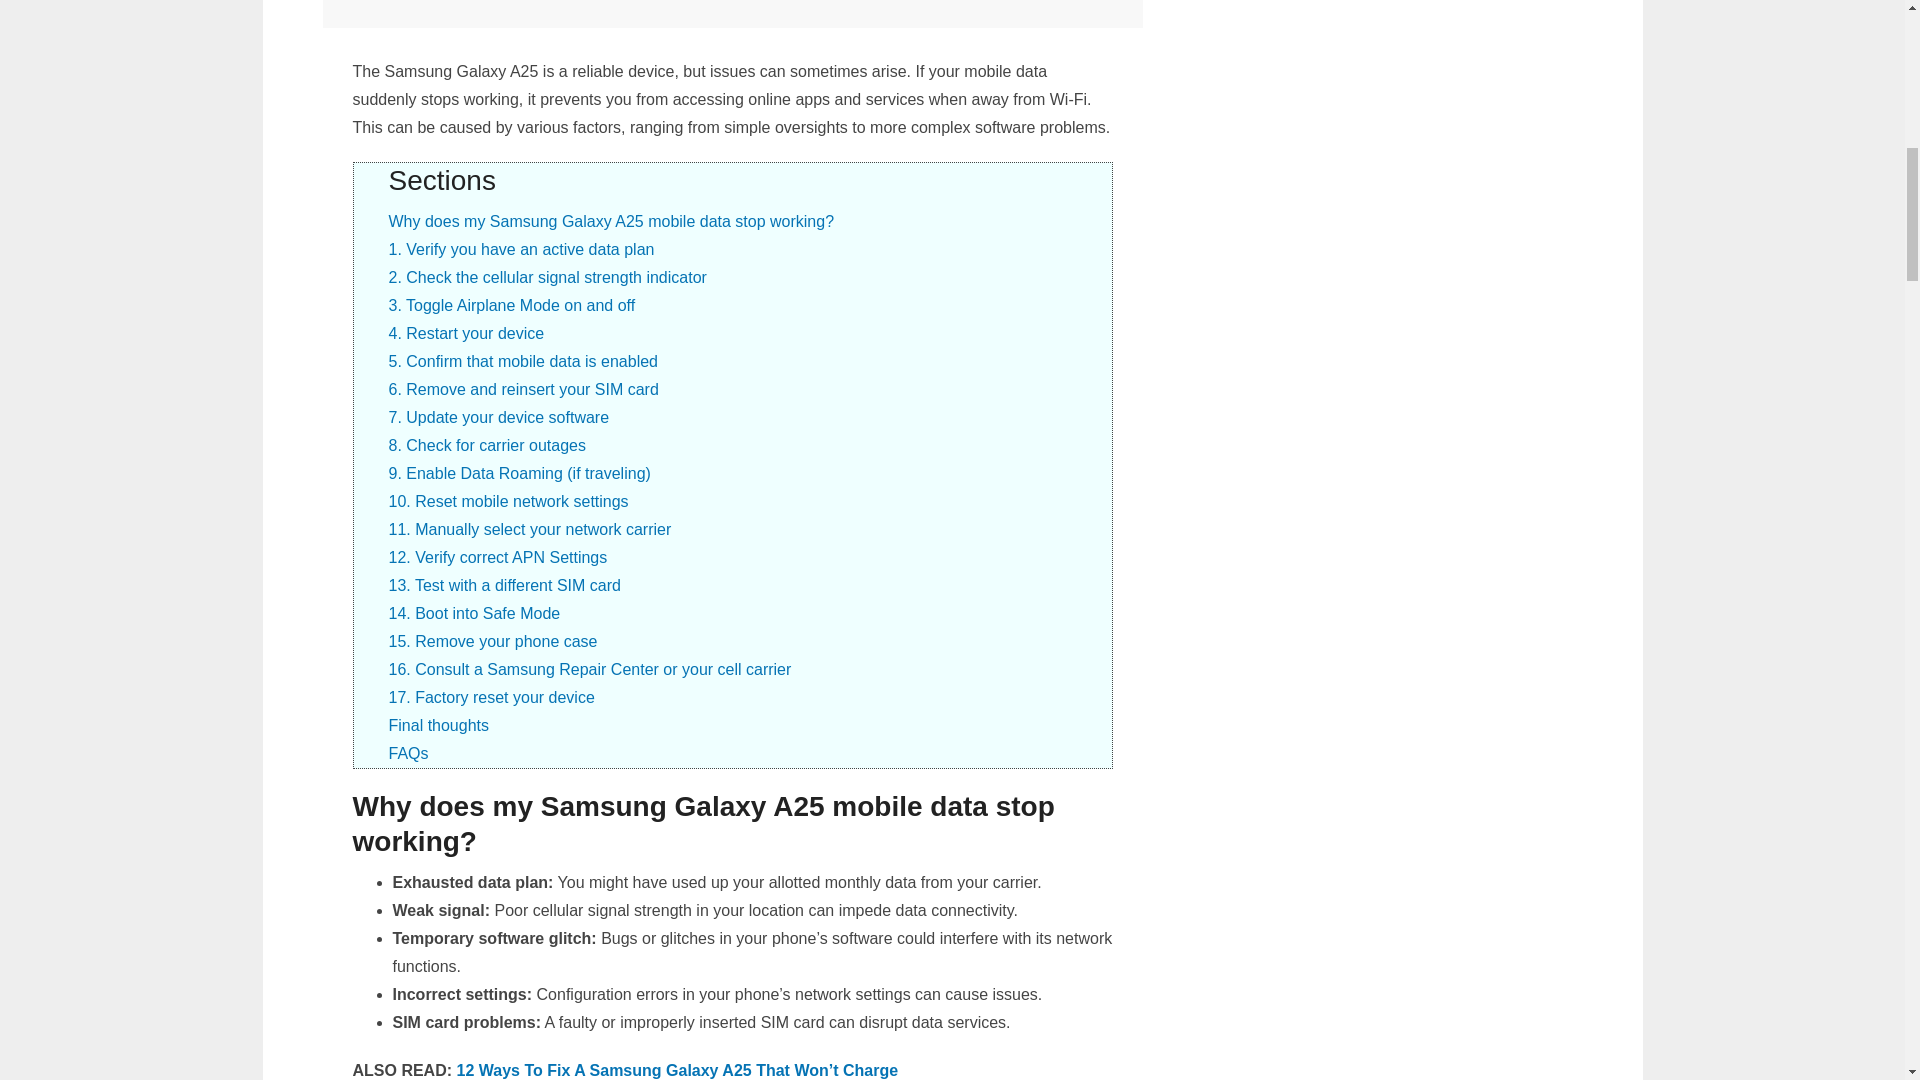 This screenshot has height=1080, width=1920. What do you see at coordinates (610, 221) in the screenshot?
I see `Why does my Samsung Galaxy A25 mobile data stop working?` at bounding box center [610, 221].